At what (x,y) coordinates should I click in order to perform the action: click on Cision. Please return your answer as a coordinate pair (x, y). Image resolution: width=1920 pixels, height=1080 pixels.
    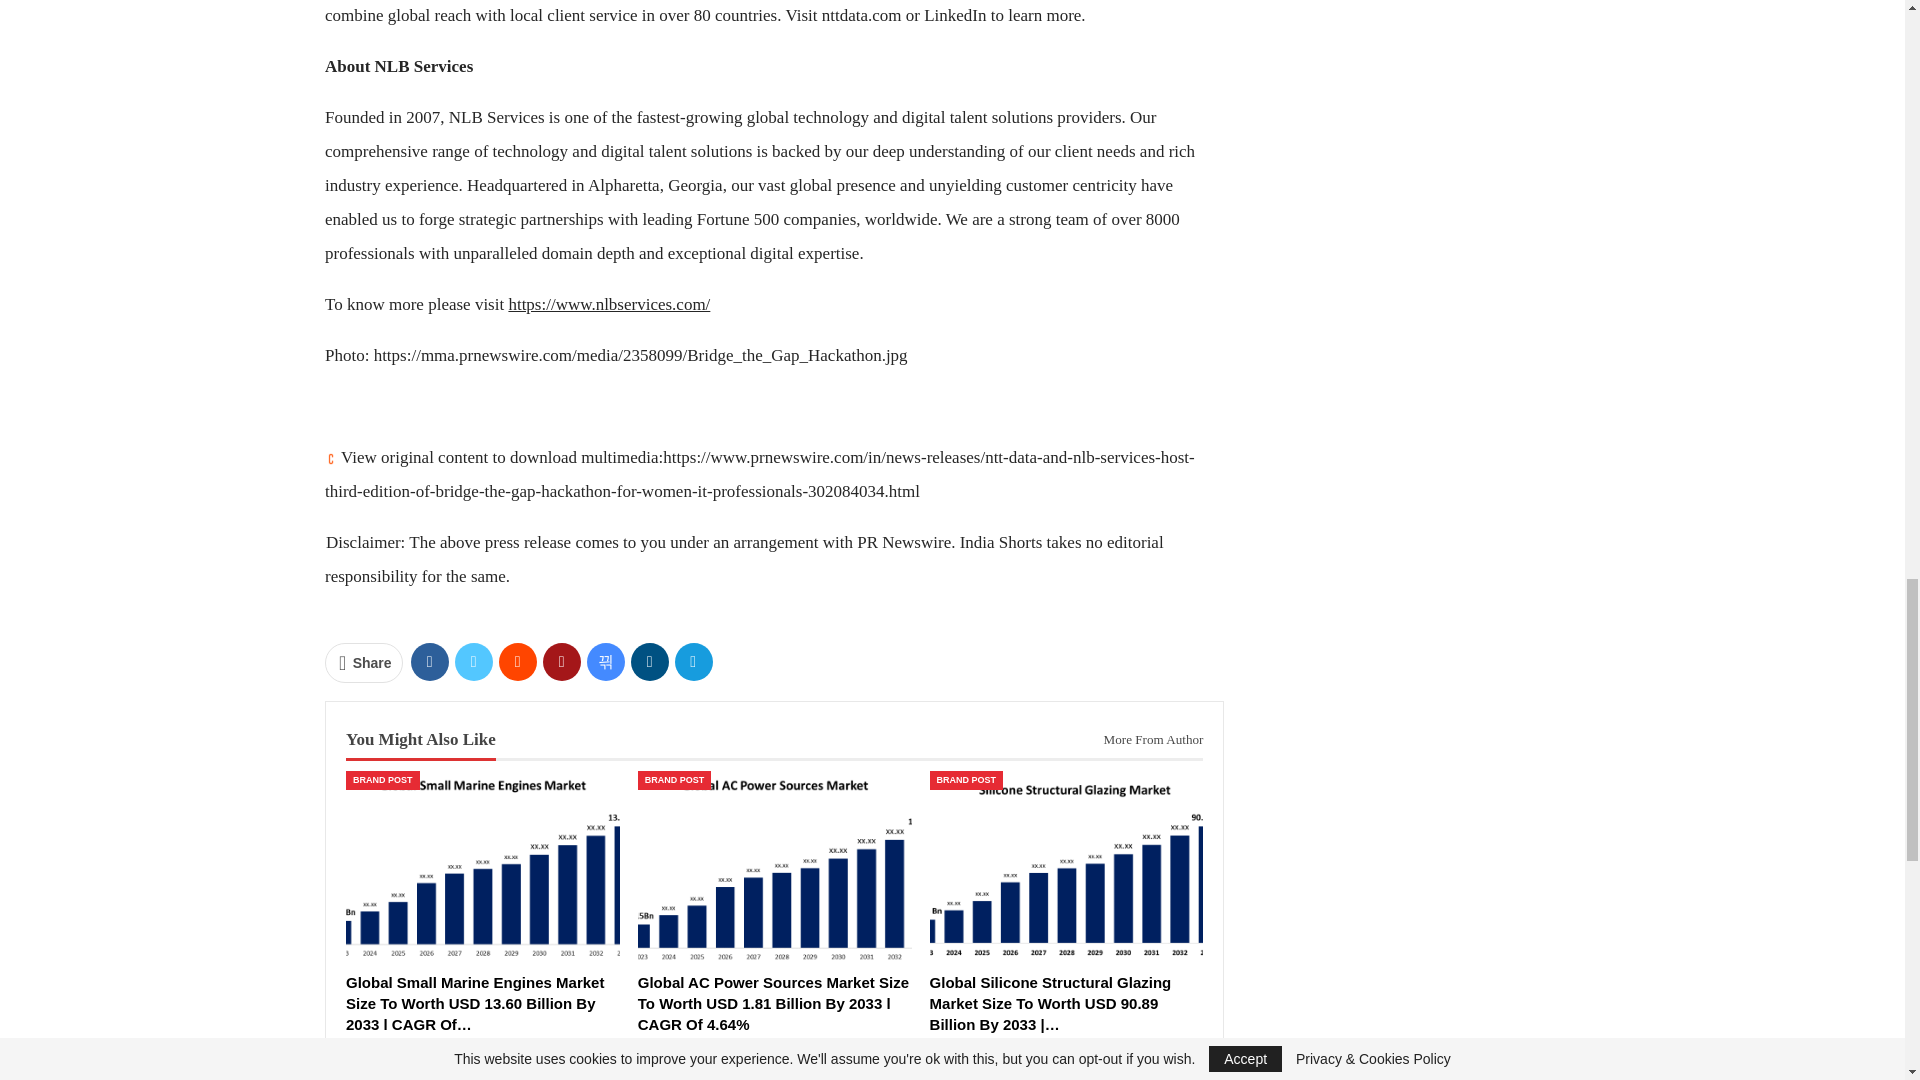
    Looking at the image, I should click on (330, 458).